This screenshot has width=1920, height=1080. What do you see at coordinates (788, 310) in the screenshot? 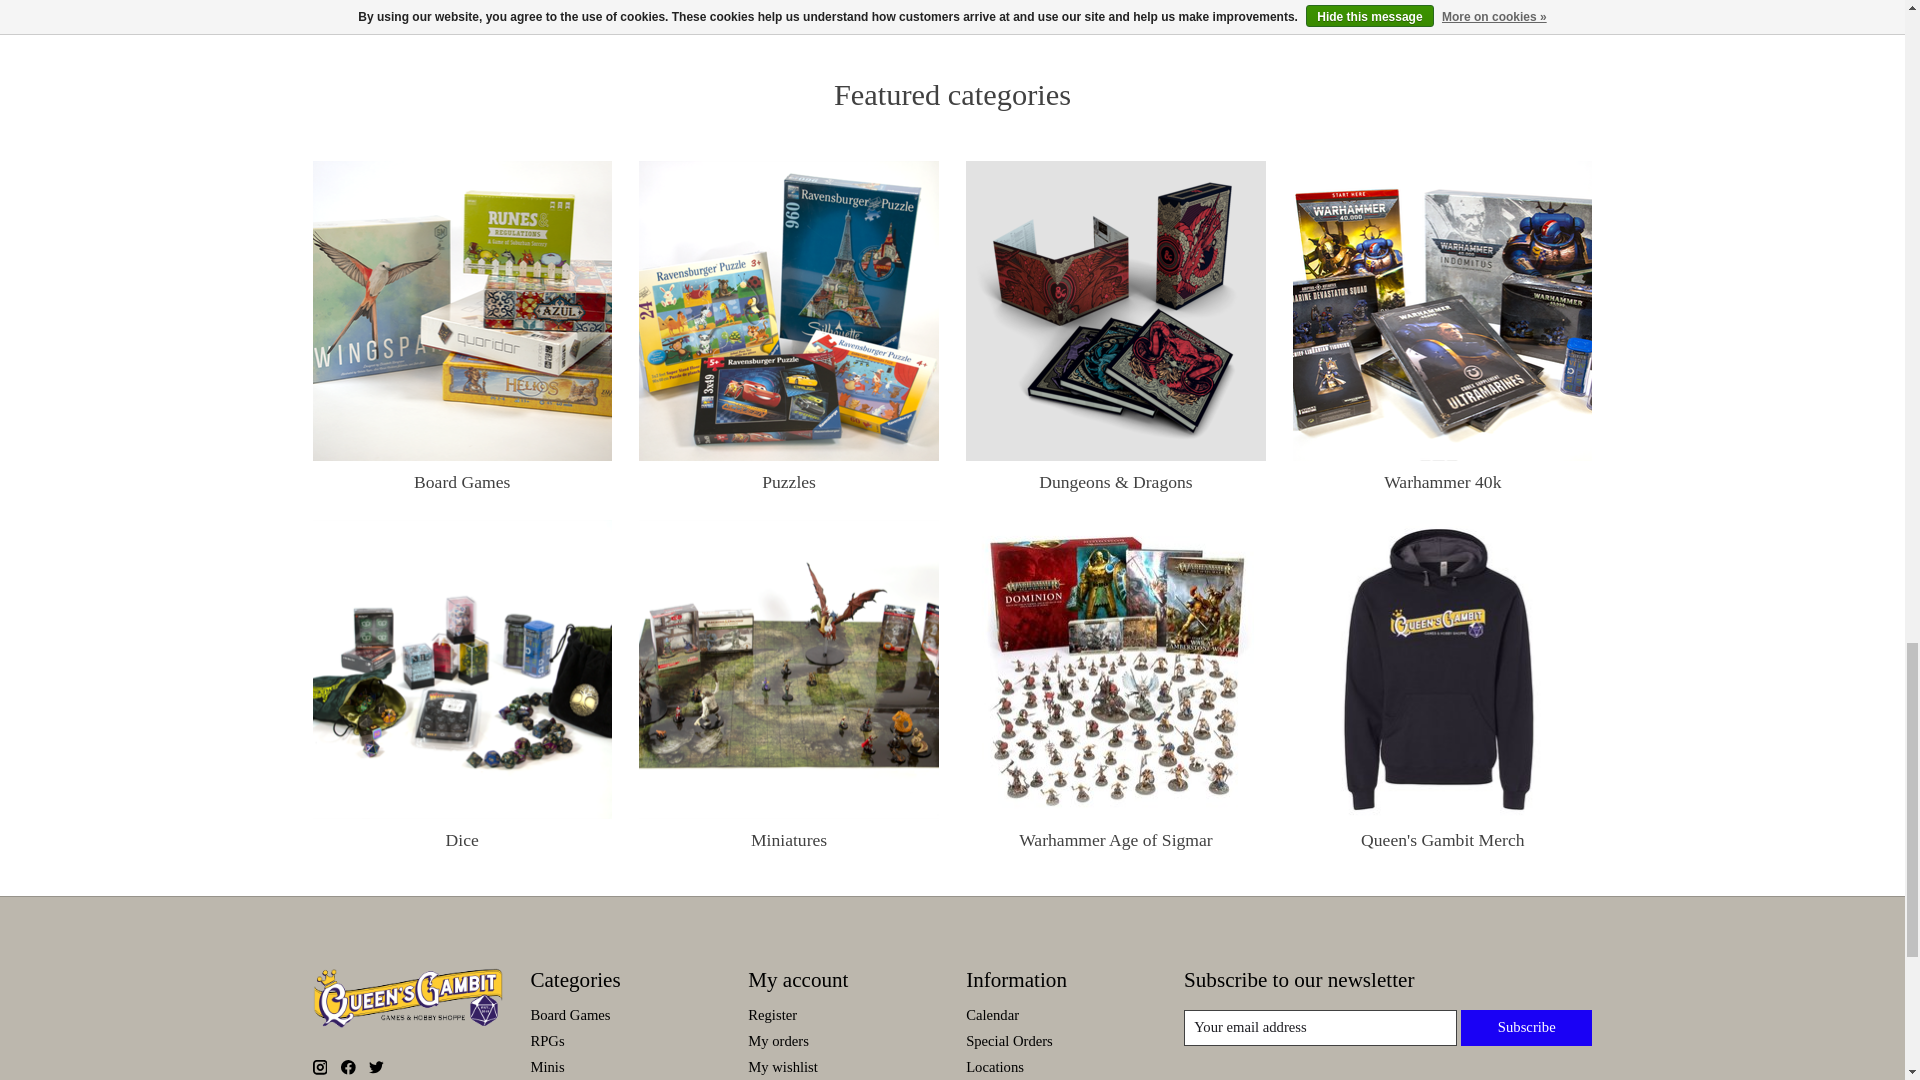
I see `Puzzles` at bounding box center [788, 310].